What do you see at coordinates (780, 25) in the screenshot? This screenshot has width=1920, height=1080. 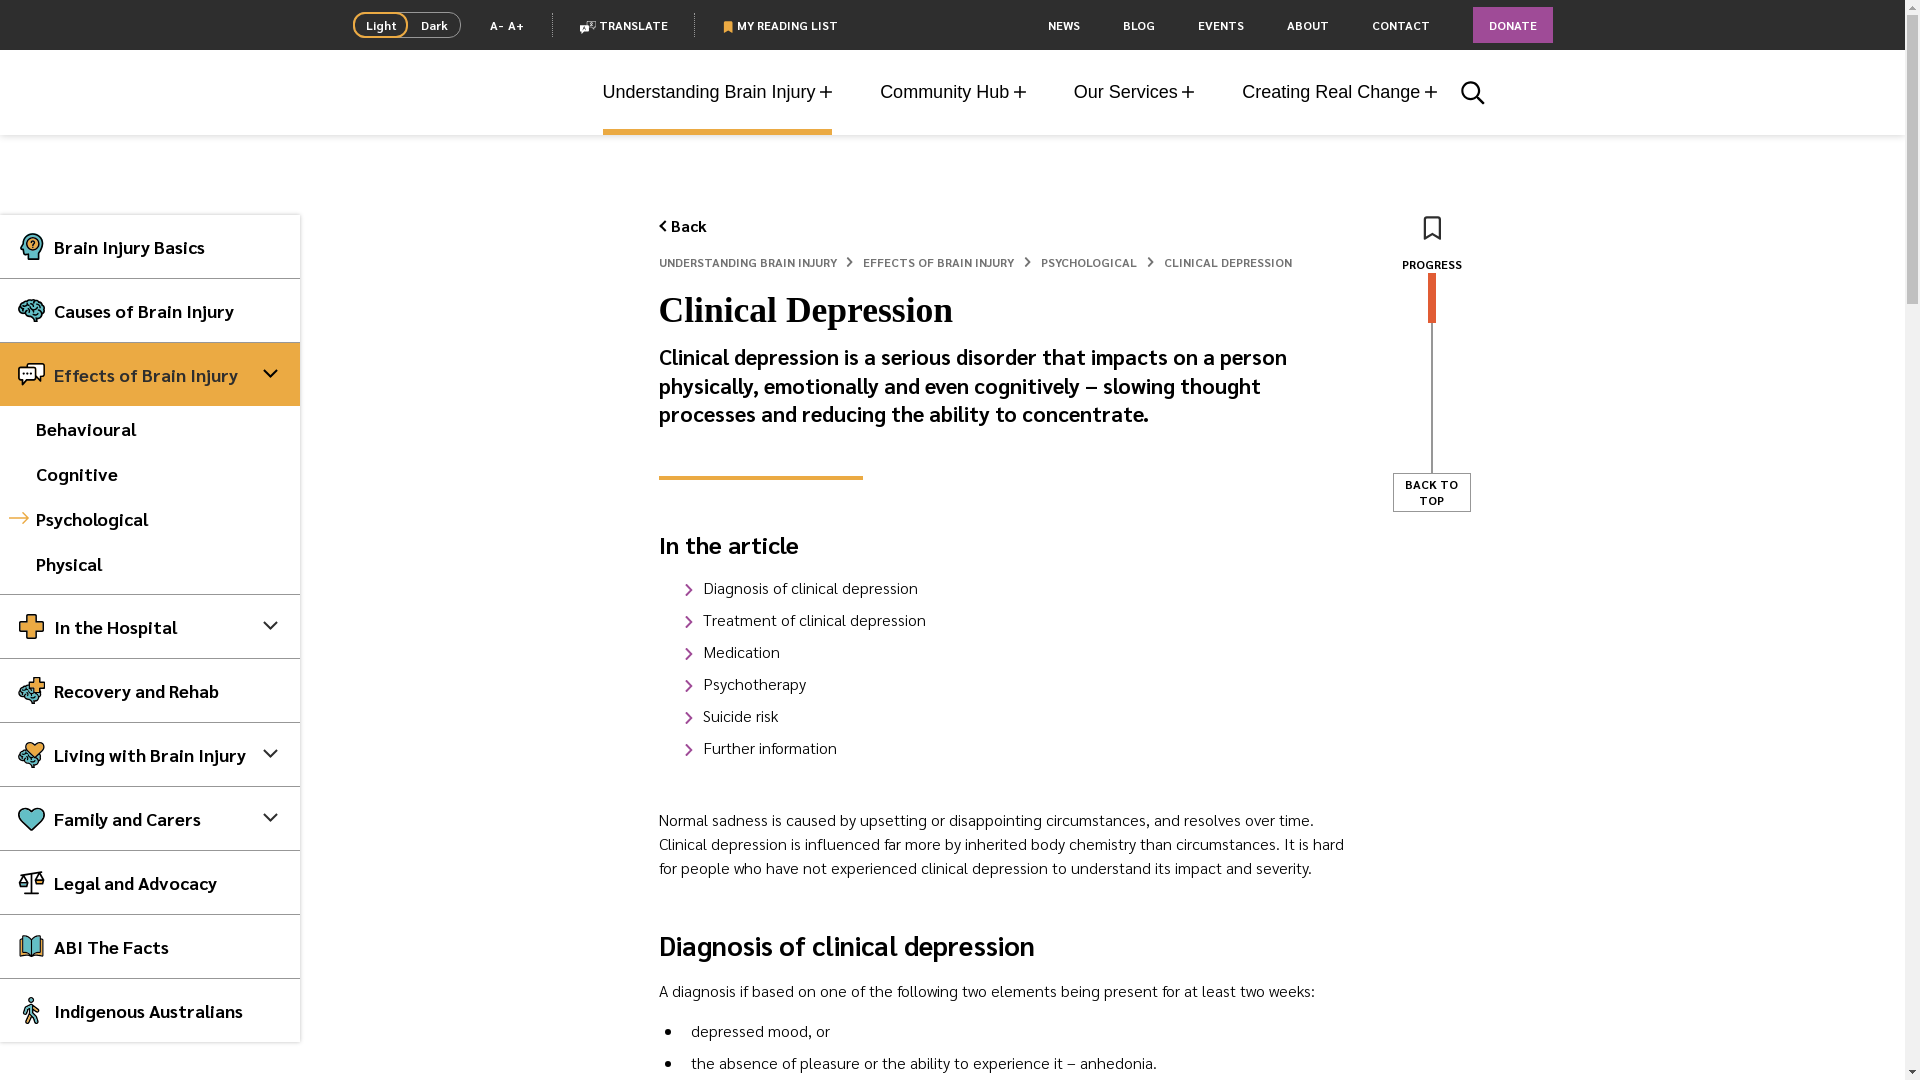 I see `MY READING LIST` at bounding box center [780, 25].